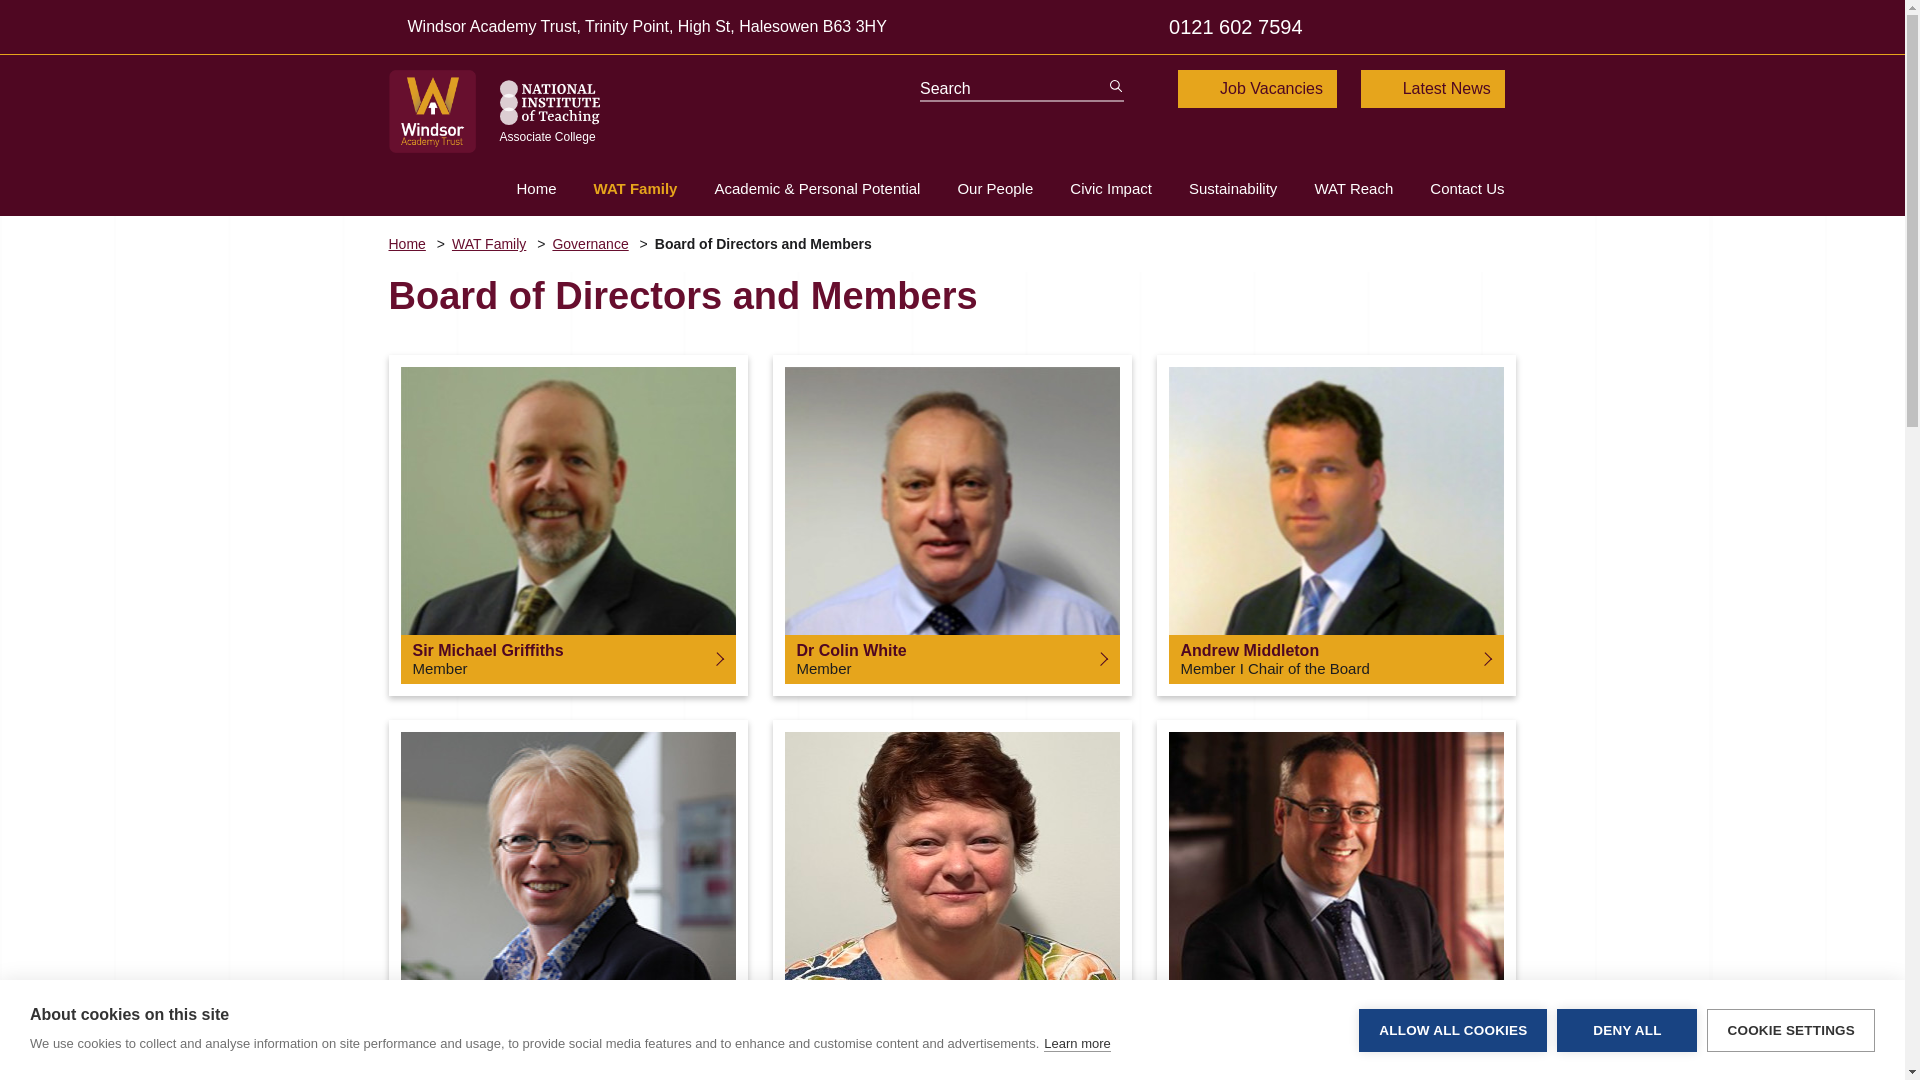 The image size is (1920, 1080). I want to click on Our People, so click(976, 189).